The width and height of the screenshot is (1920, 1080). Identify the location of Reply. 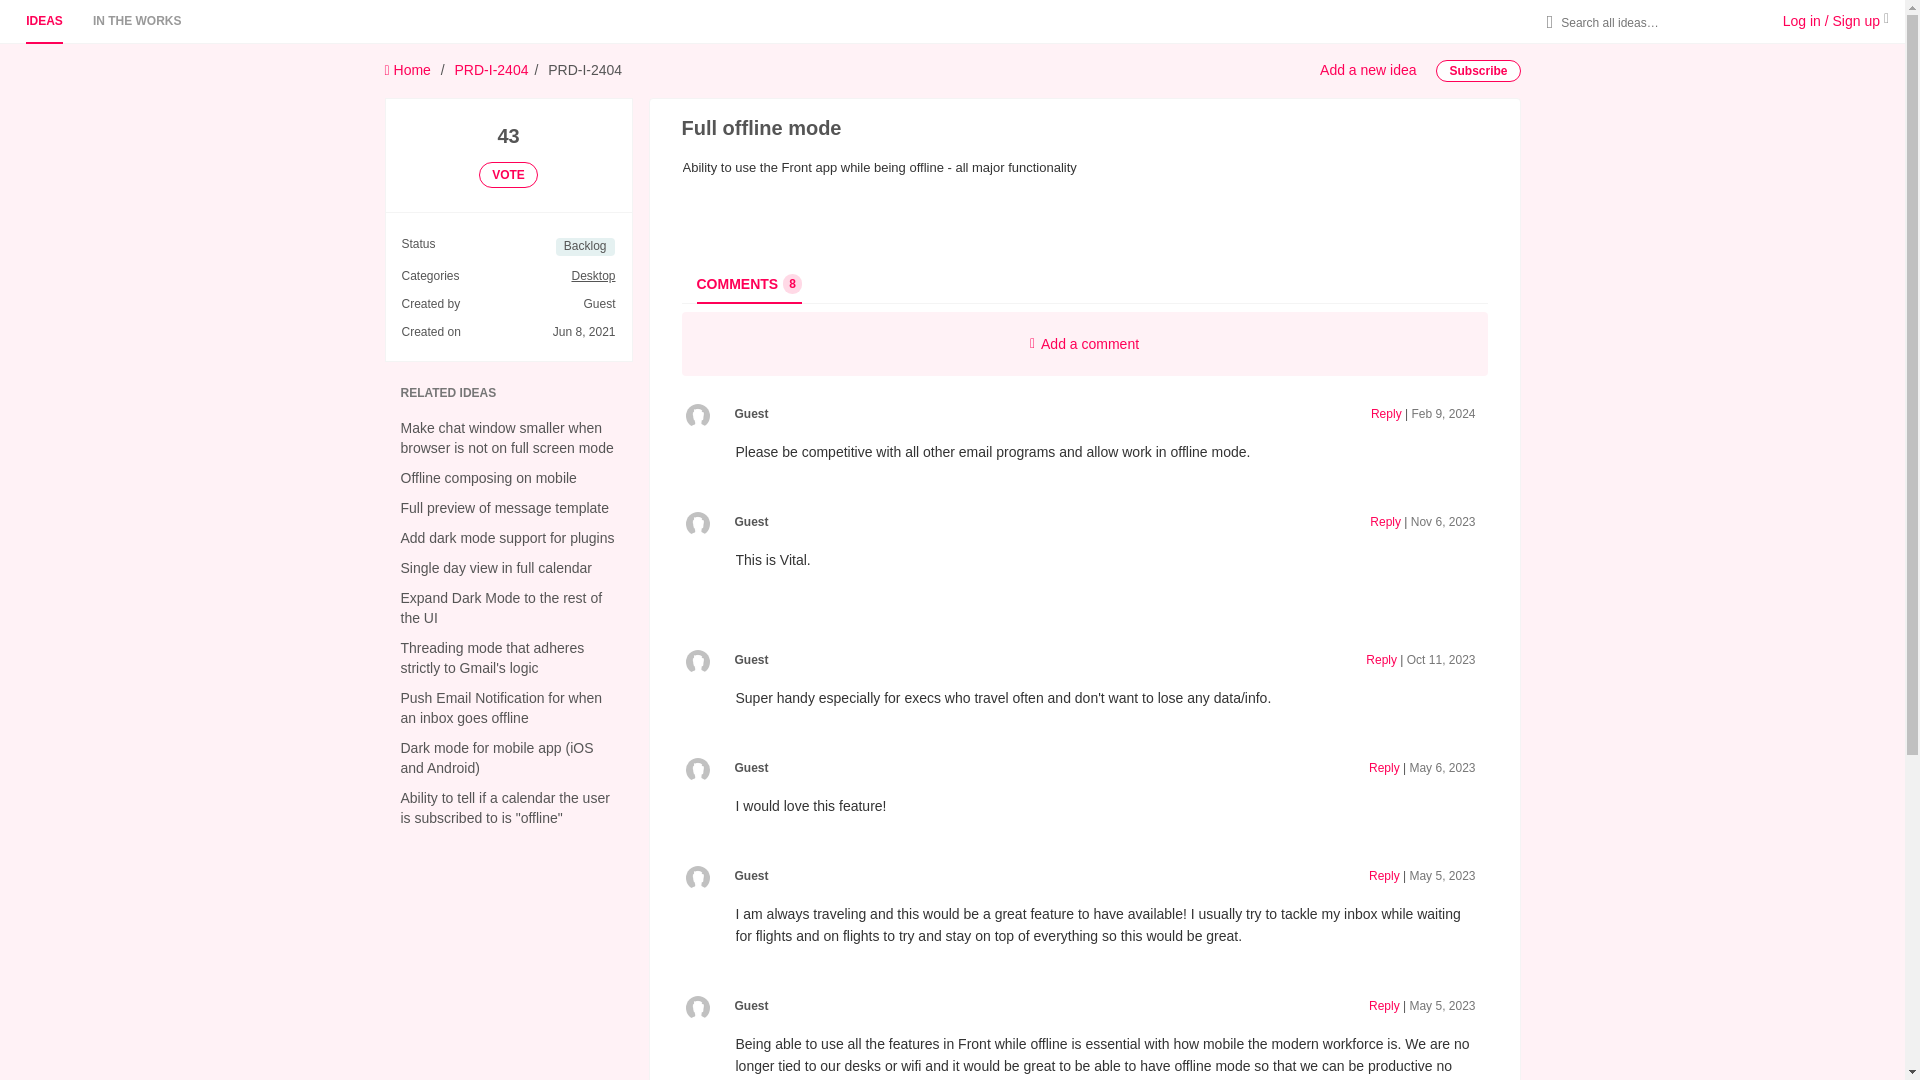
(1384, 768).